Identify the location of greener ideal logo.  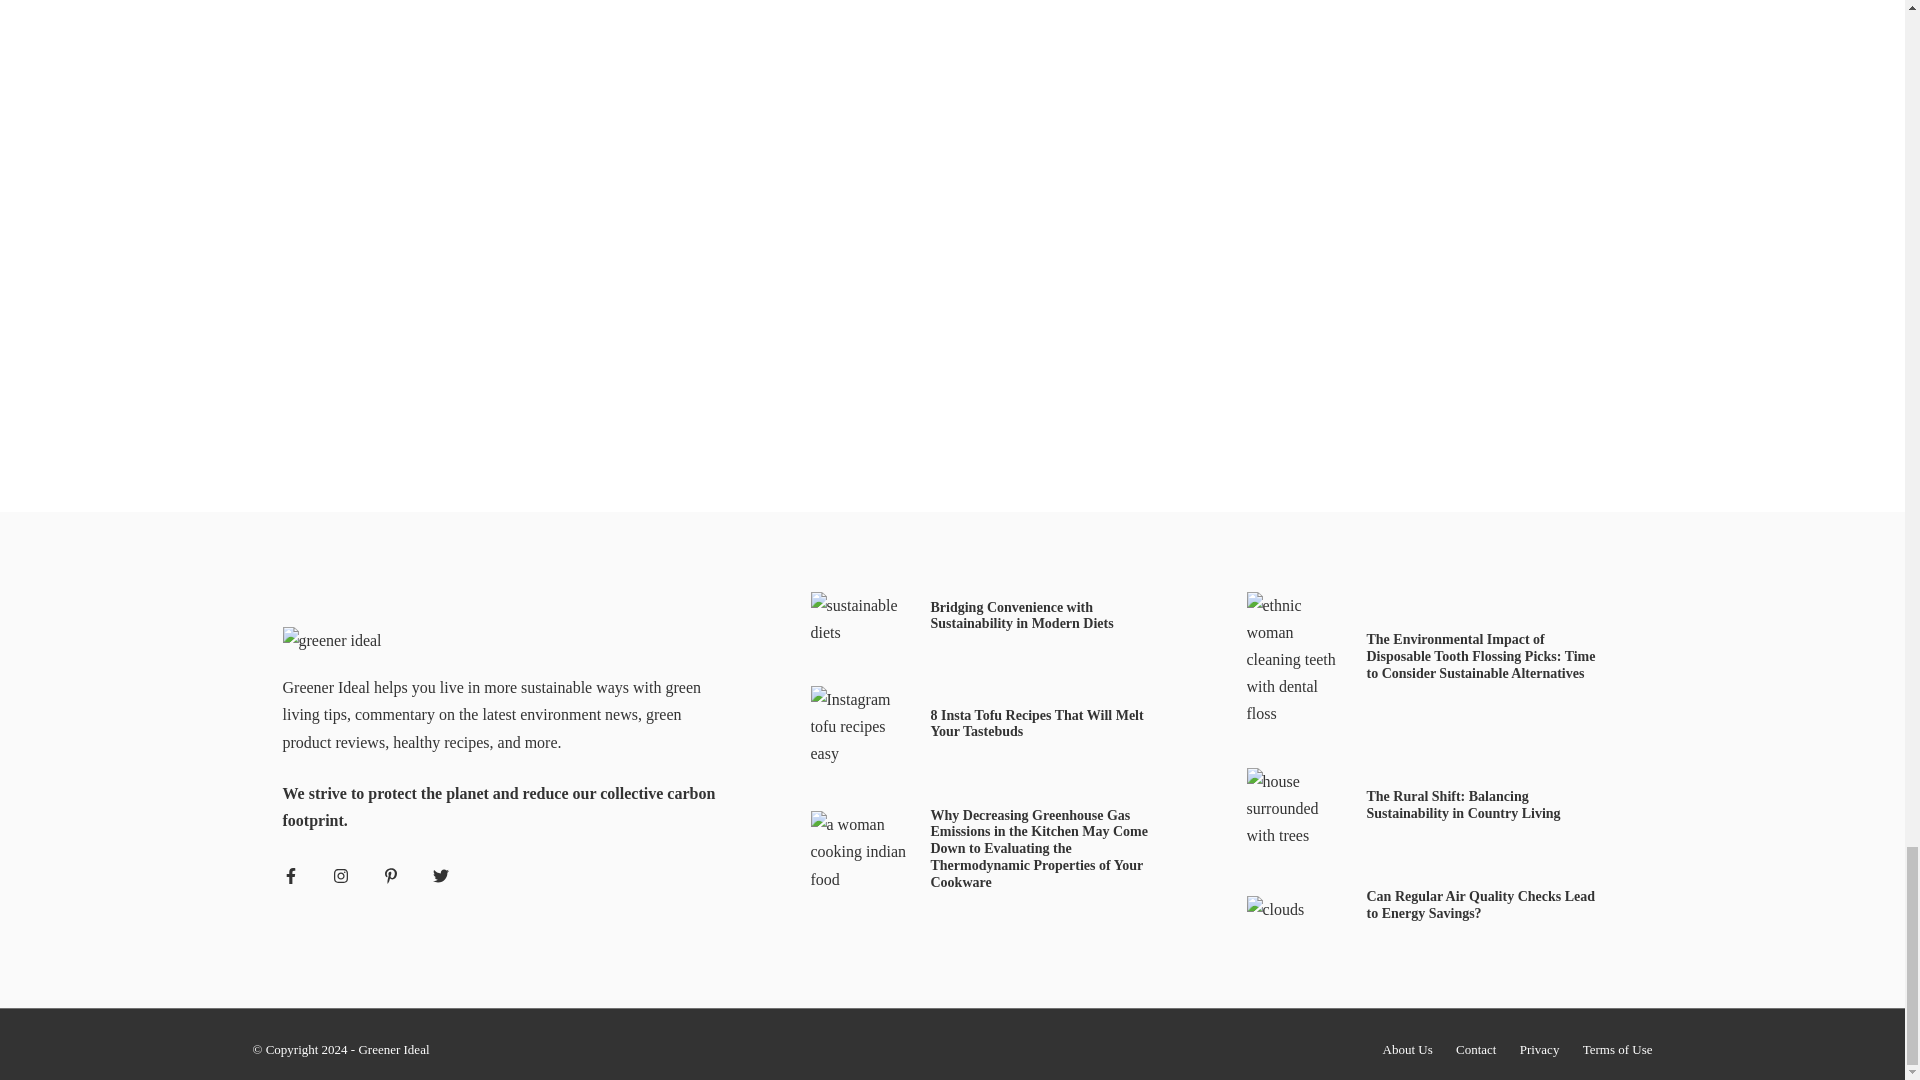
(331, 640).